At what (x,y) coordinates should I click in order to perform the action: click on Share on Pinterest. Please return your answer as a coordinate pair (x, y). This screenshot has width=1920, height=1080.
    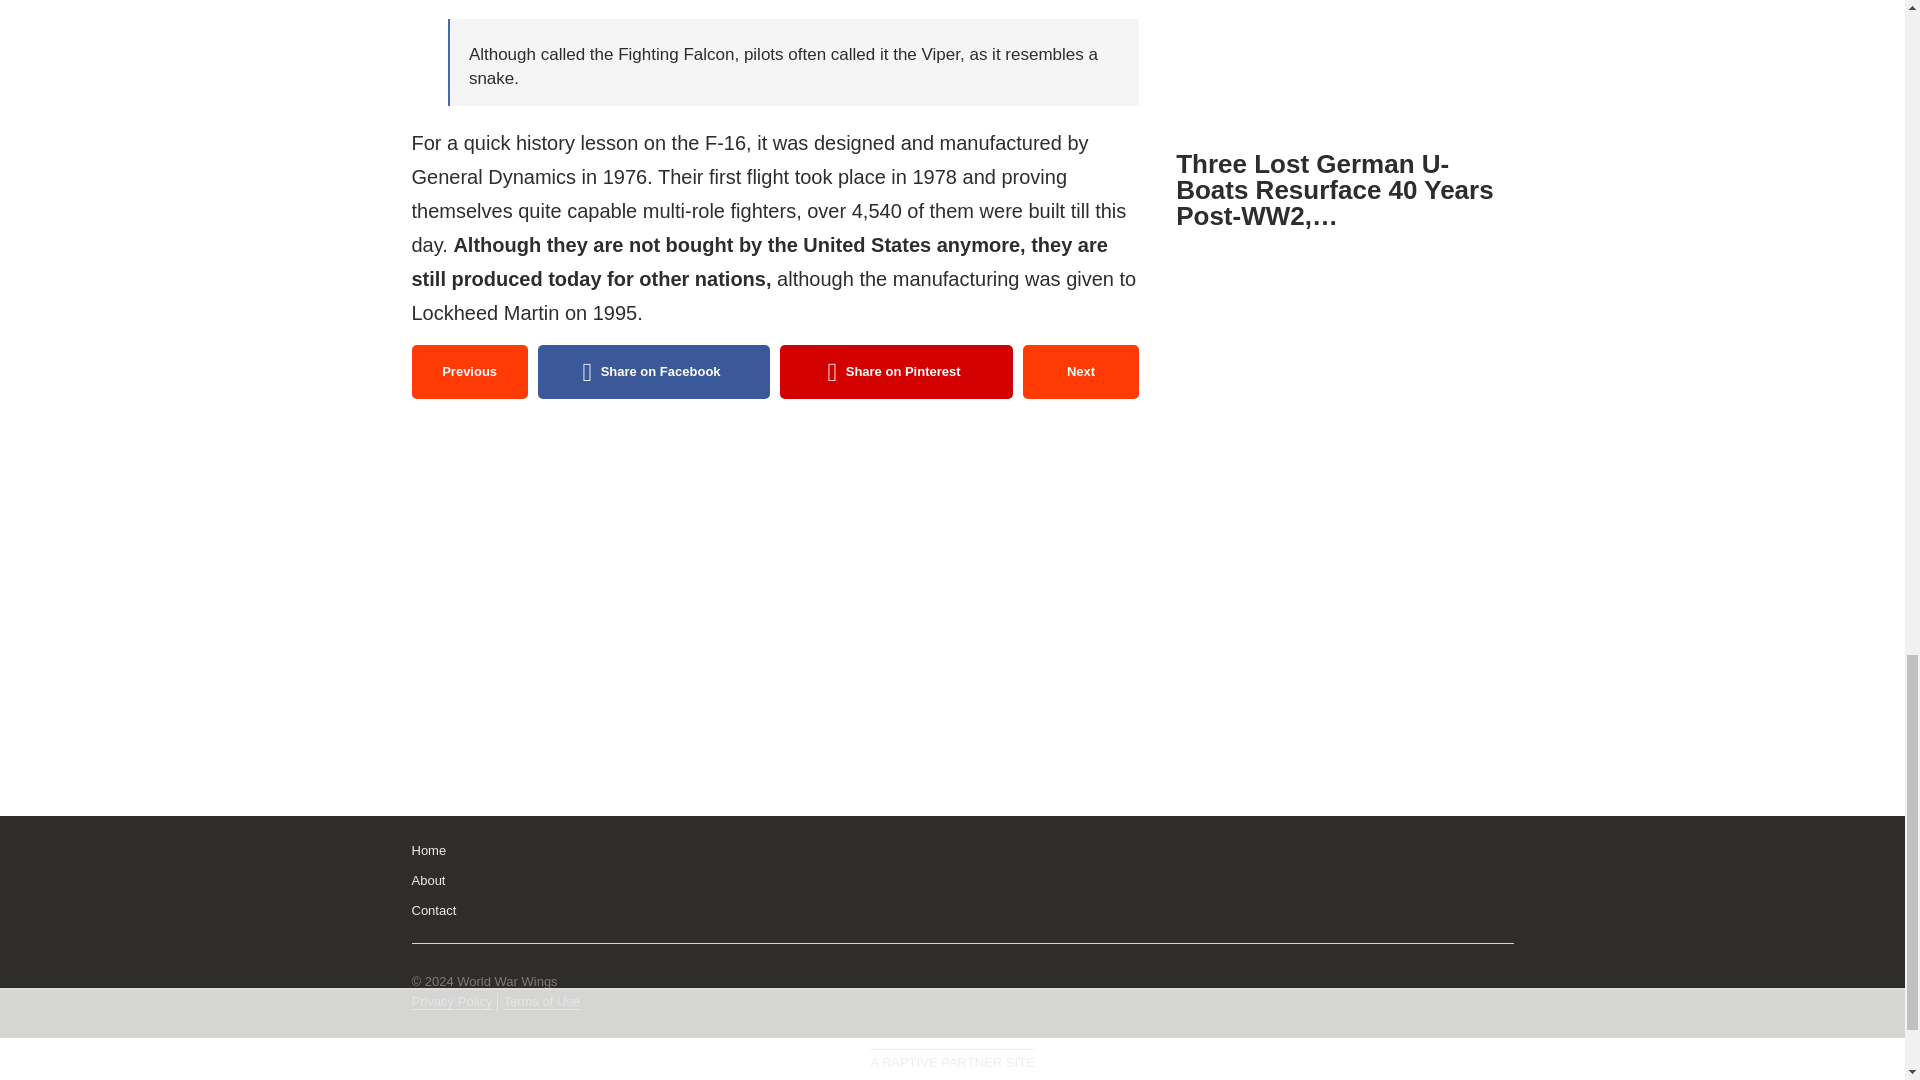
    Looking at the image, I should click on (896, 371).